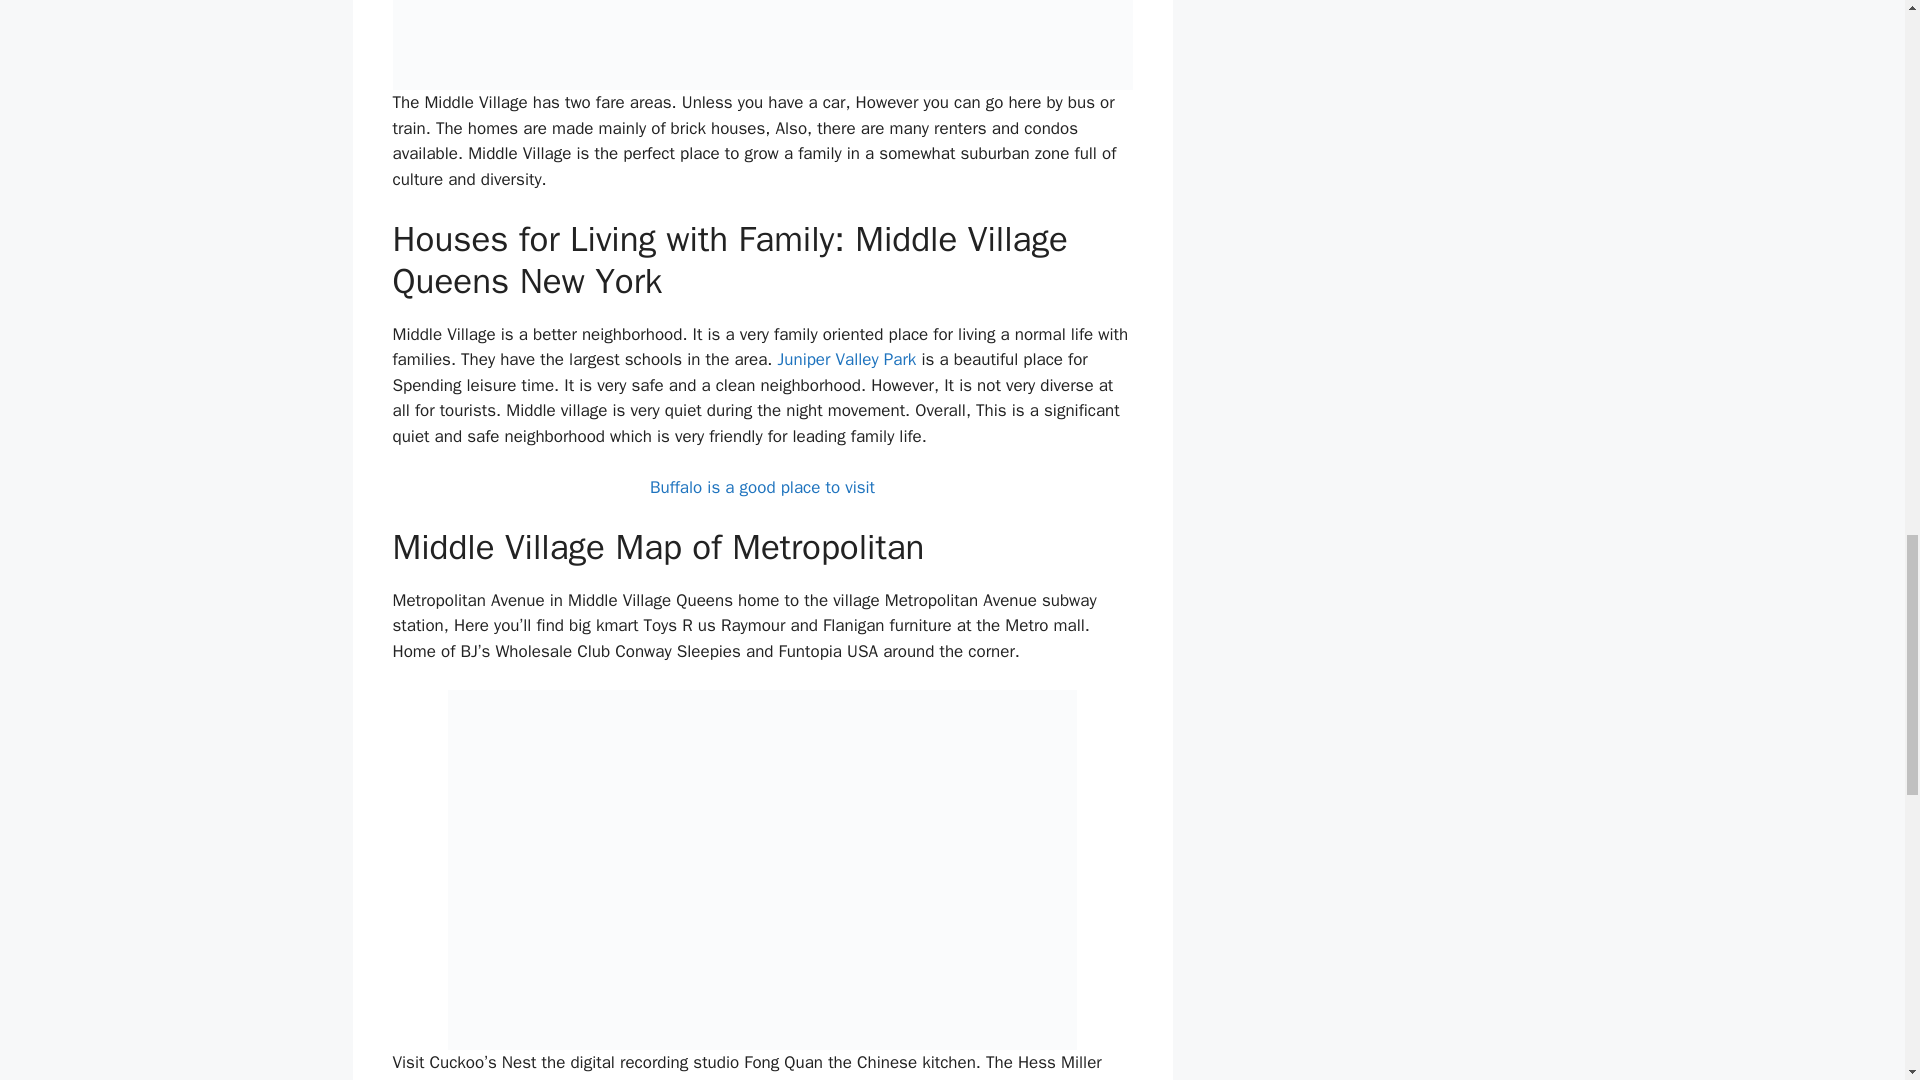 This screenshot has height=1080, width=1920. I want to click on Middle Village Queens New York City, so click(762, 44).